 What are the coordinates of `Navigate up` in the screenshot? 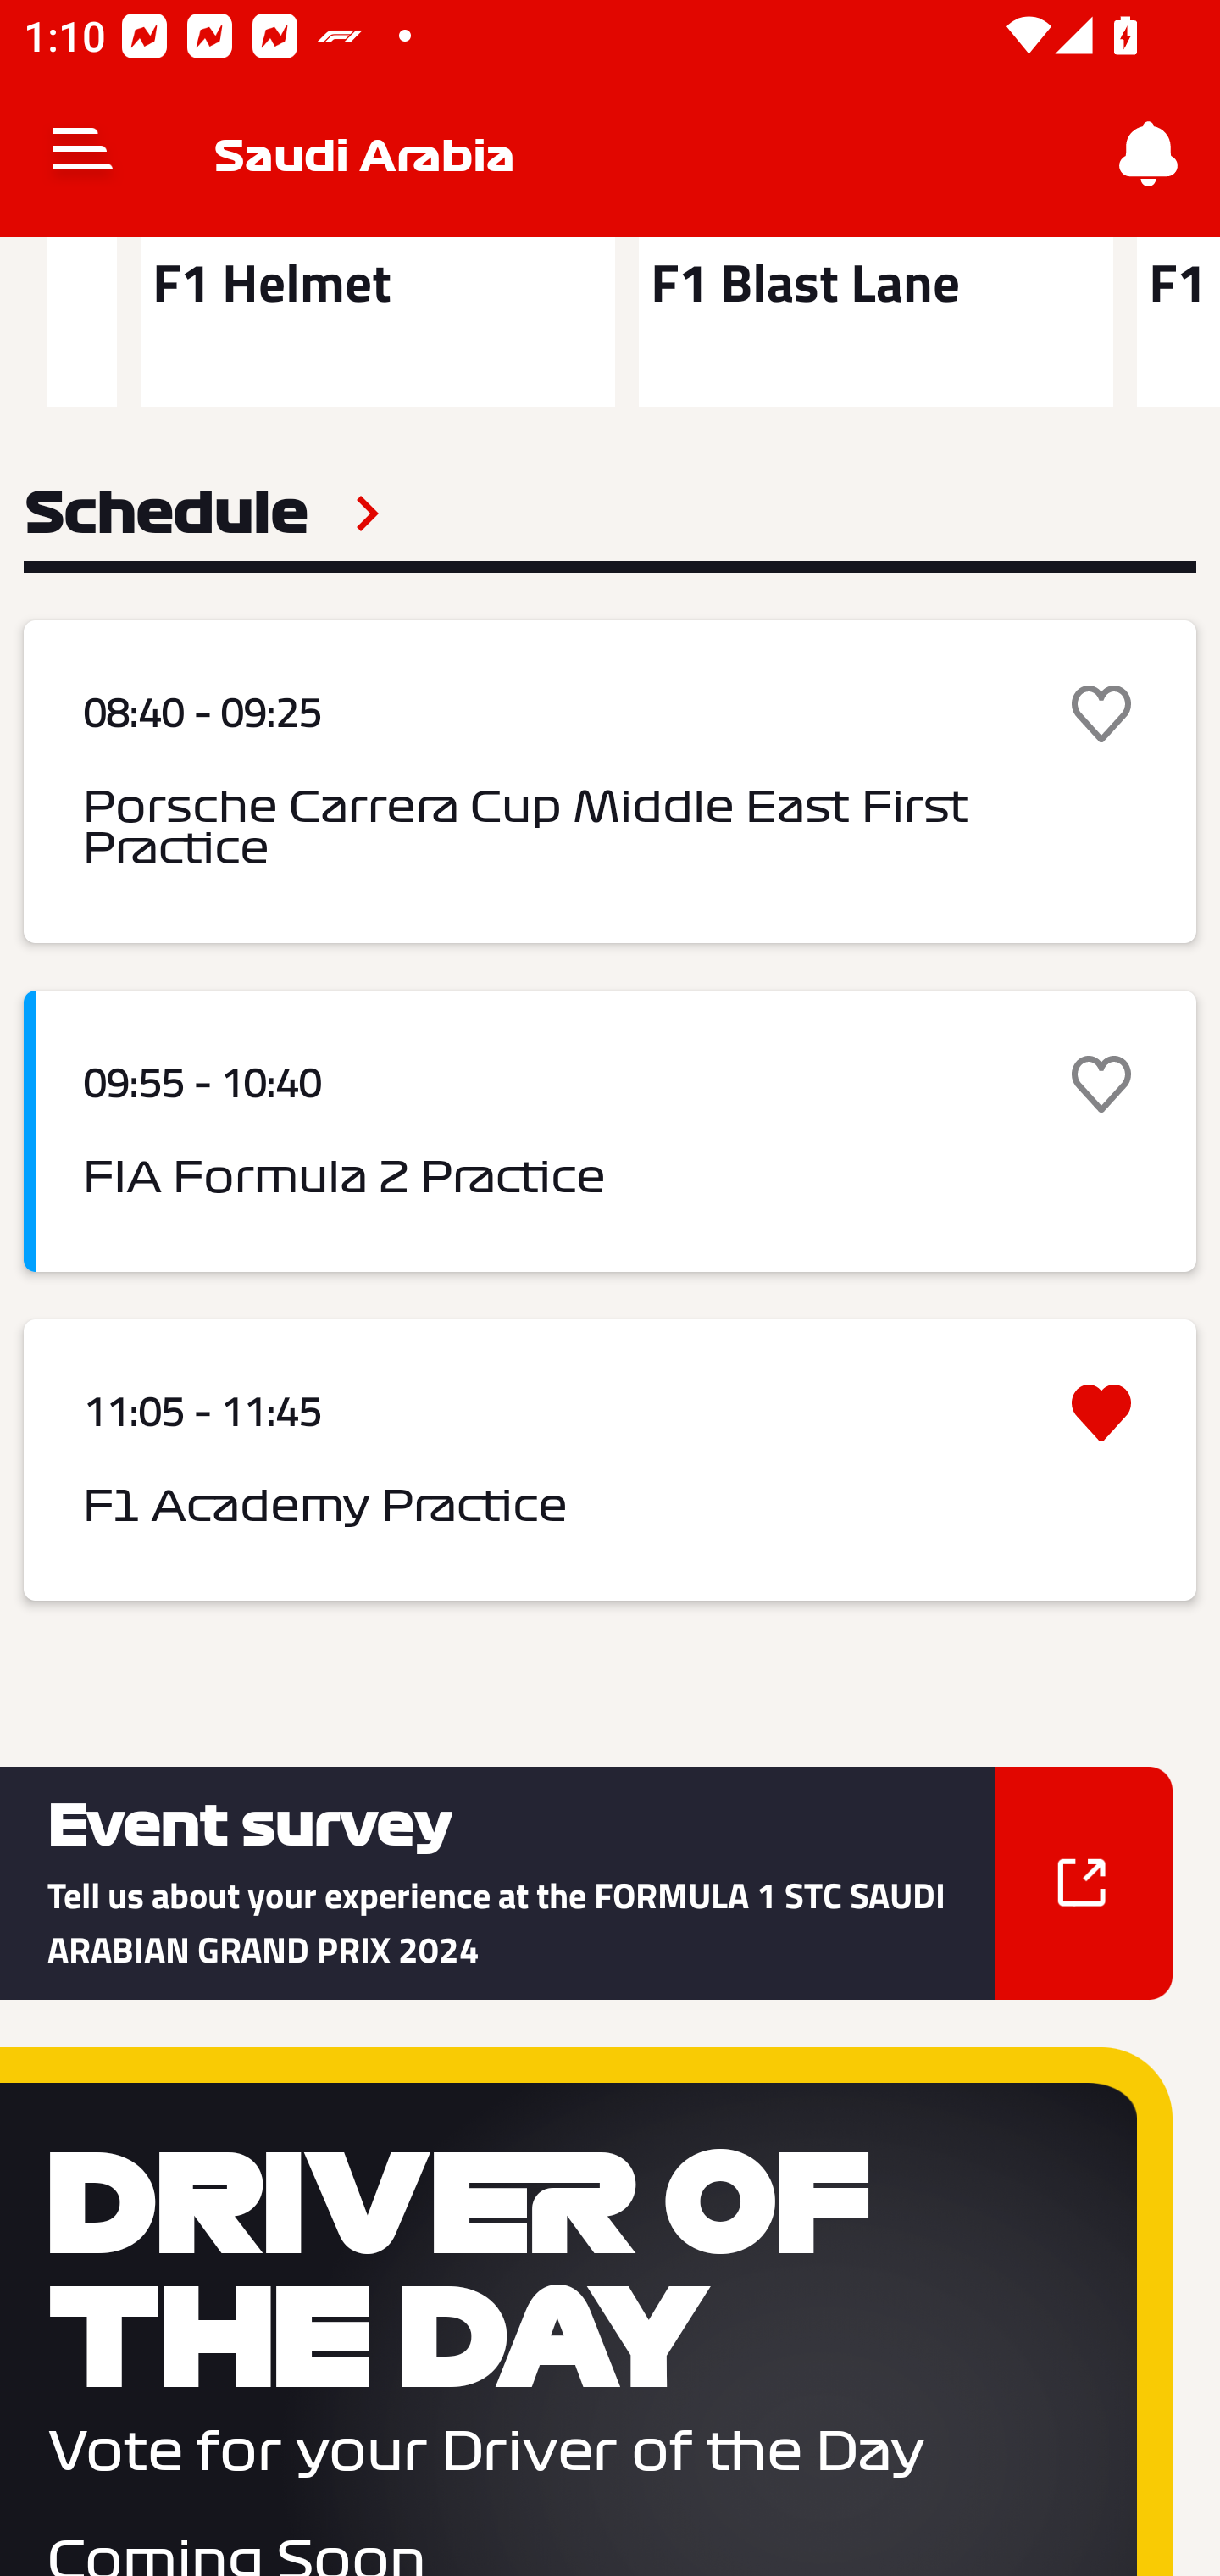 It's located at (83, 154).